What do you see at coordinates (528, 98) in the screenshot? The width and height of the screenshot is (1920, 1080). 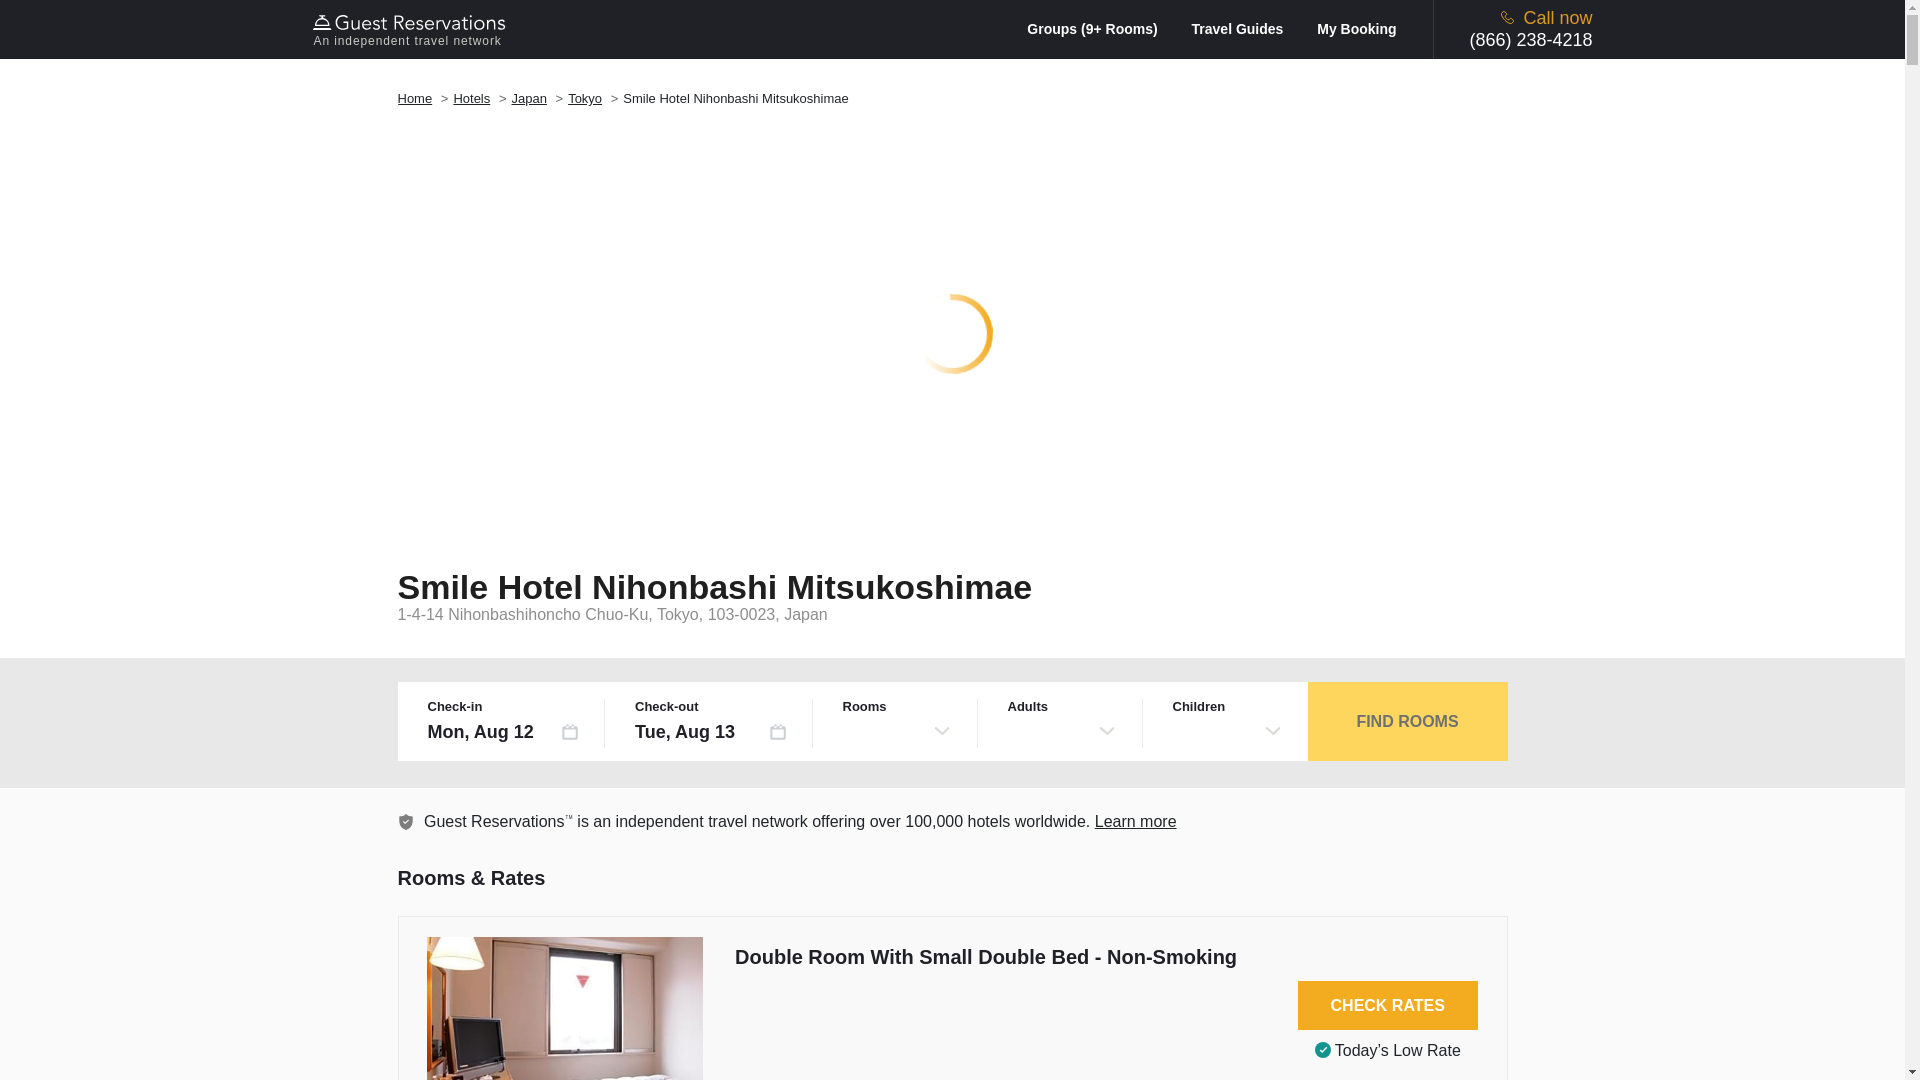 I see `Japan` at bounding box center [528, 98].